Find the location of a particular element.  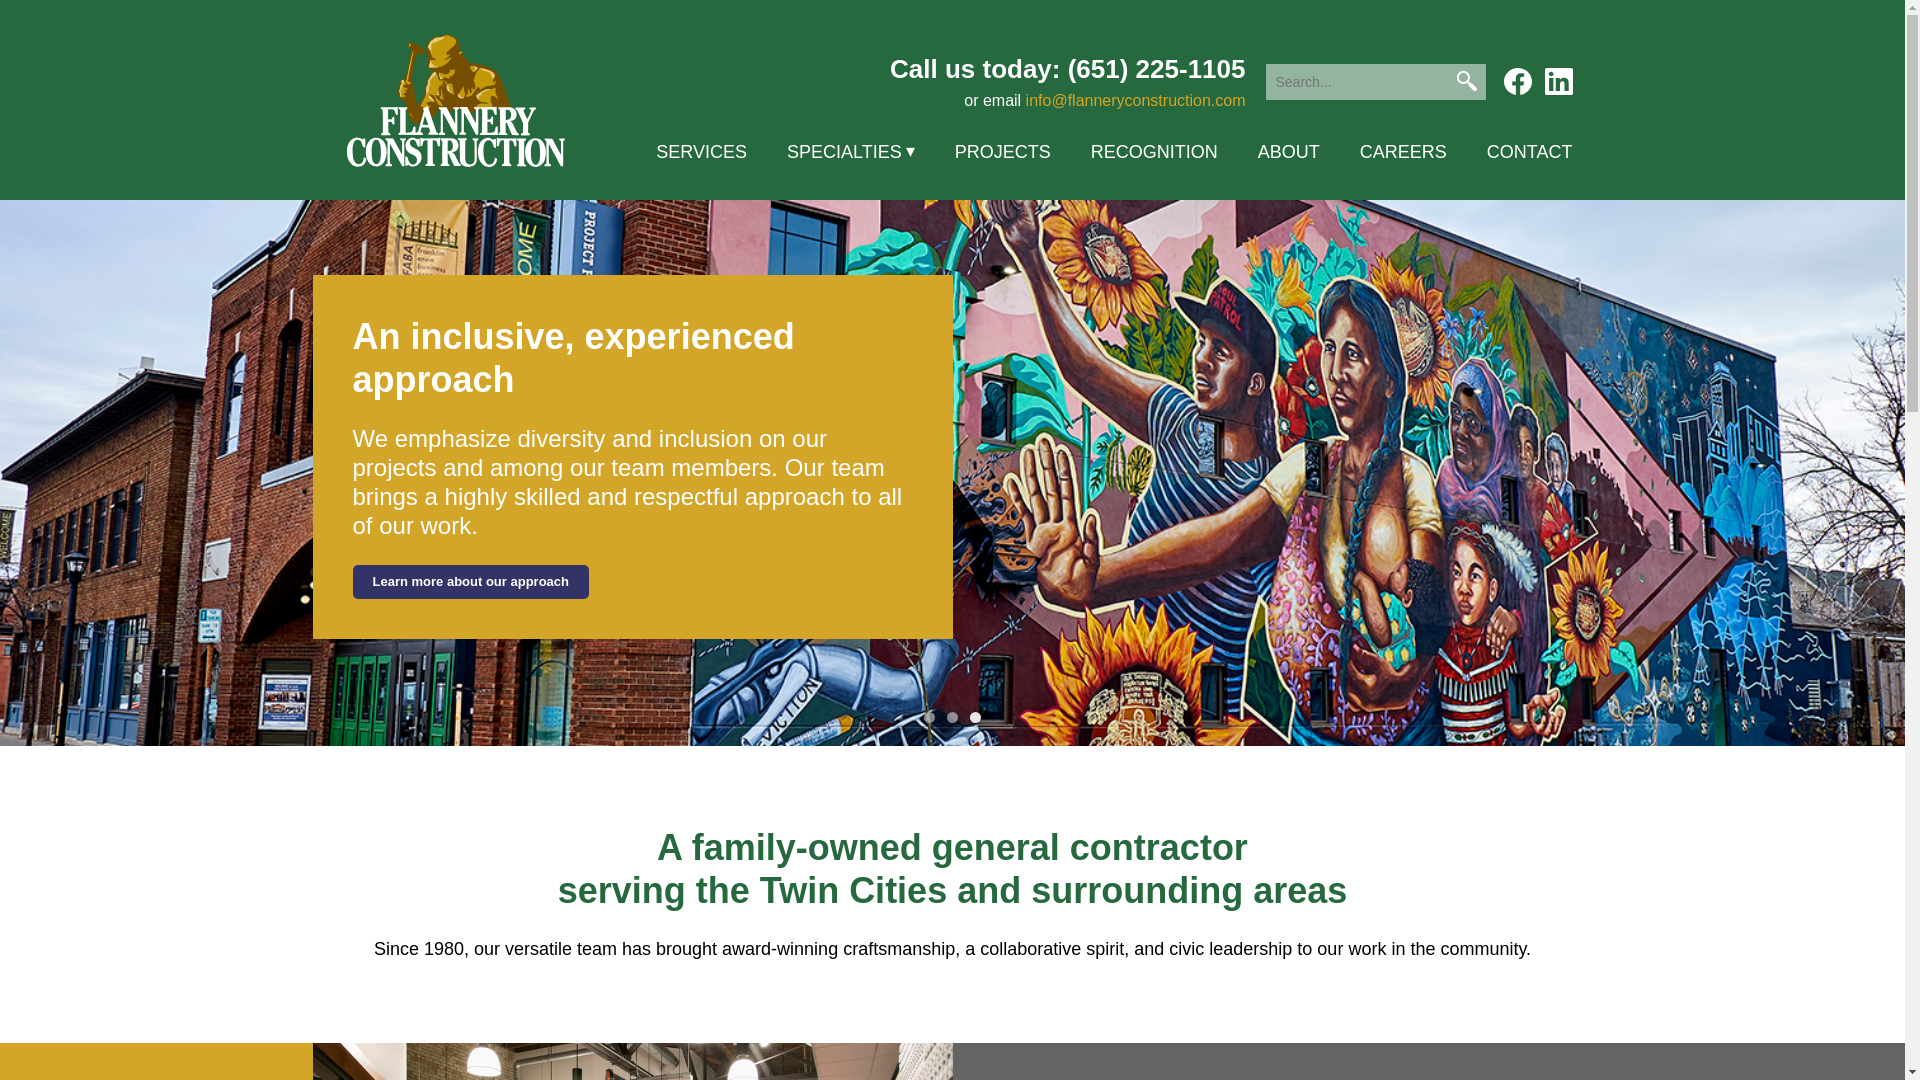

CONTACT is located at coordinates (1529, 154).